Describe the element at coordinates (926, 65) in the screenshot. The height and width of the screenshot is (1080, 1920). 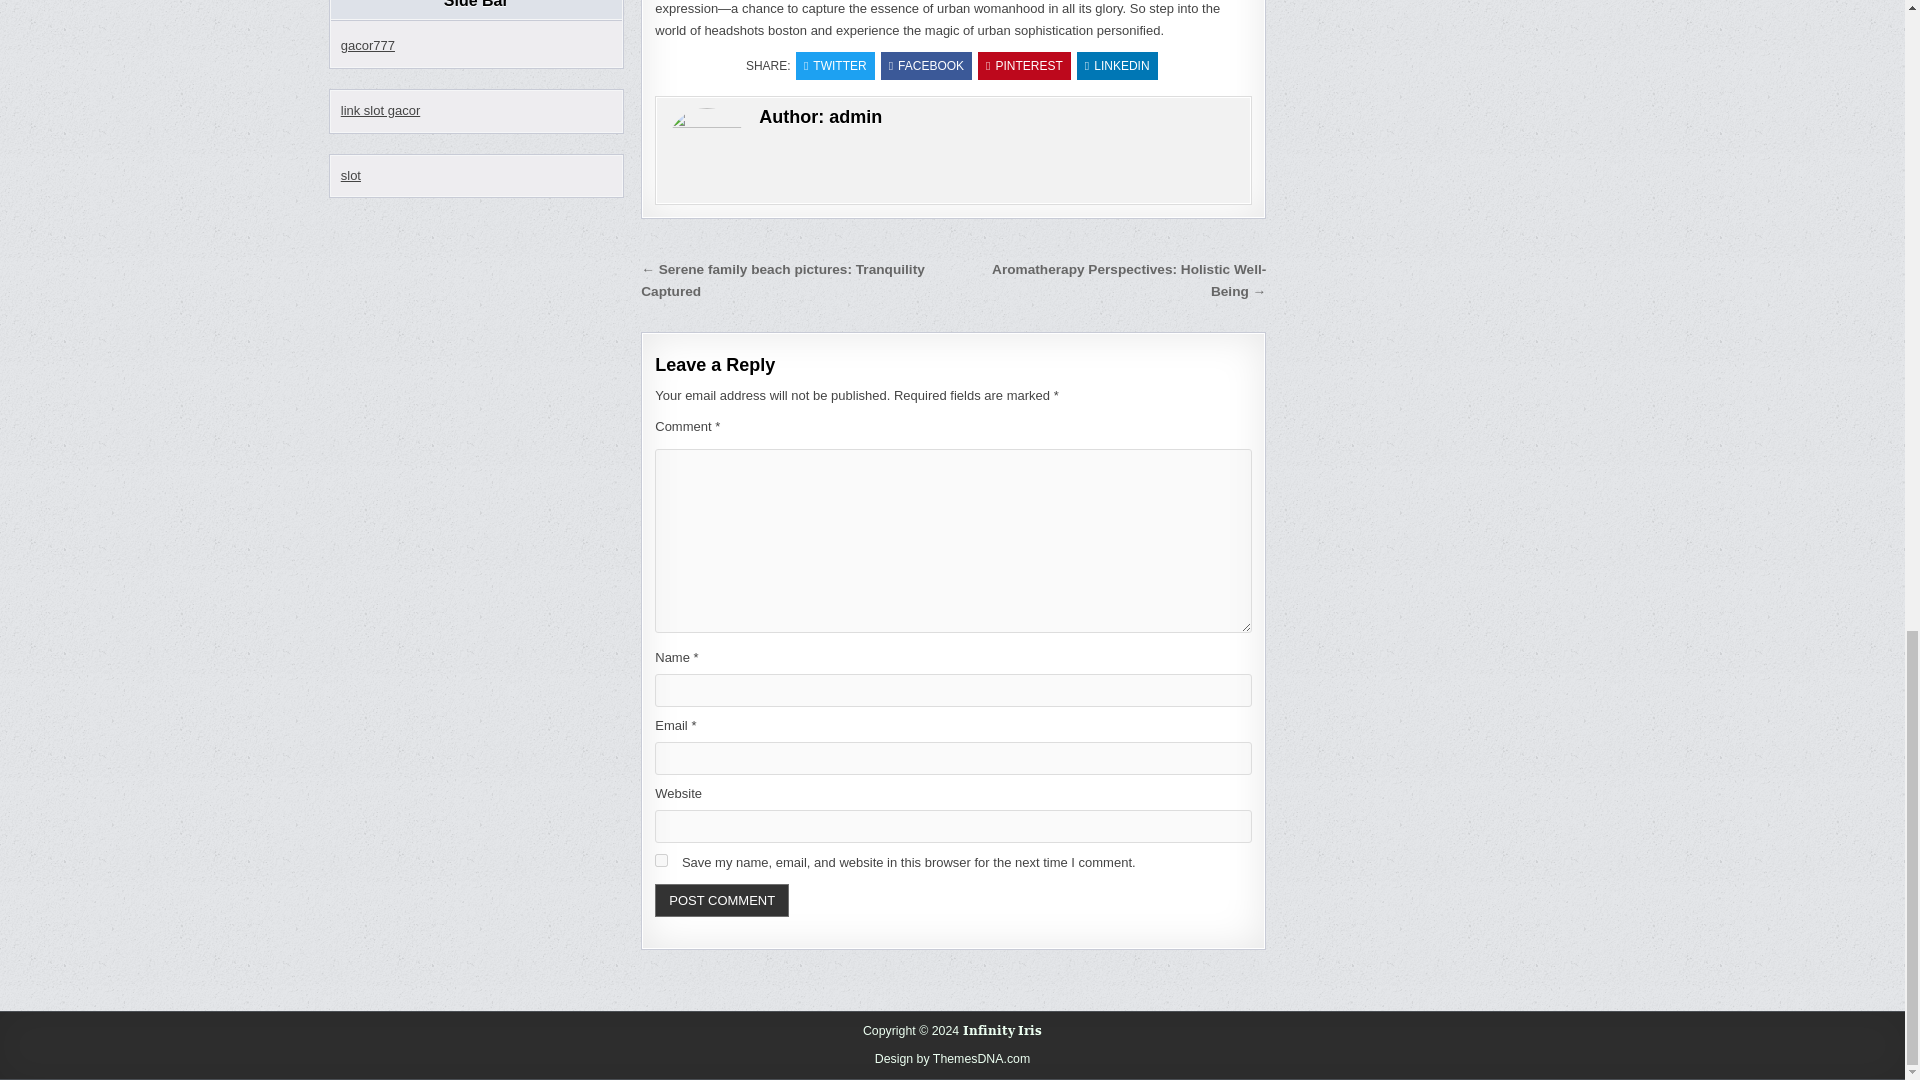
I see `Share this on Facebook` at that location.